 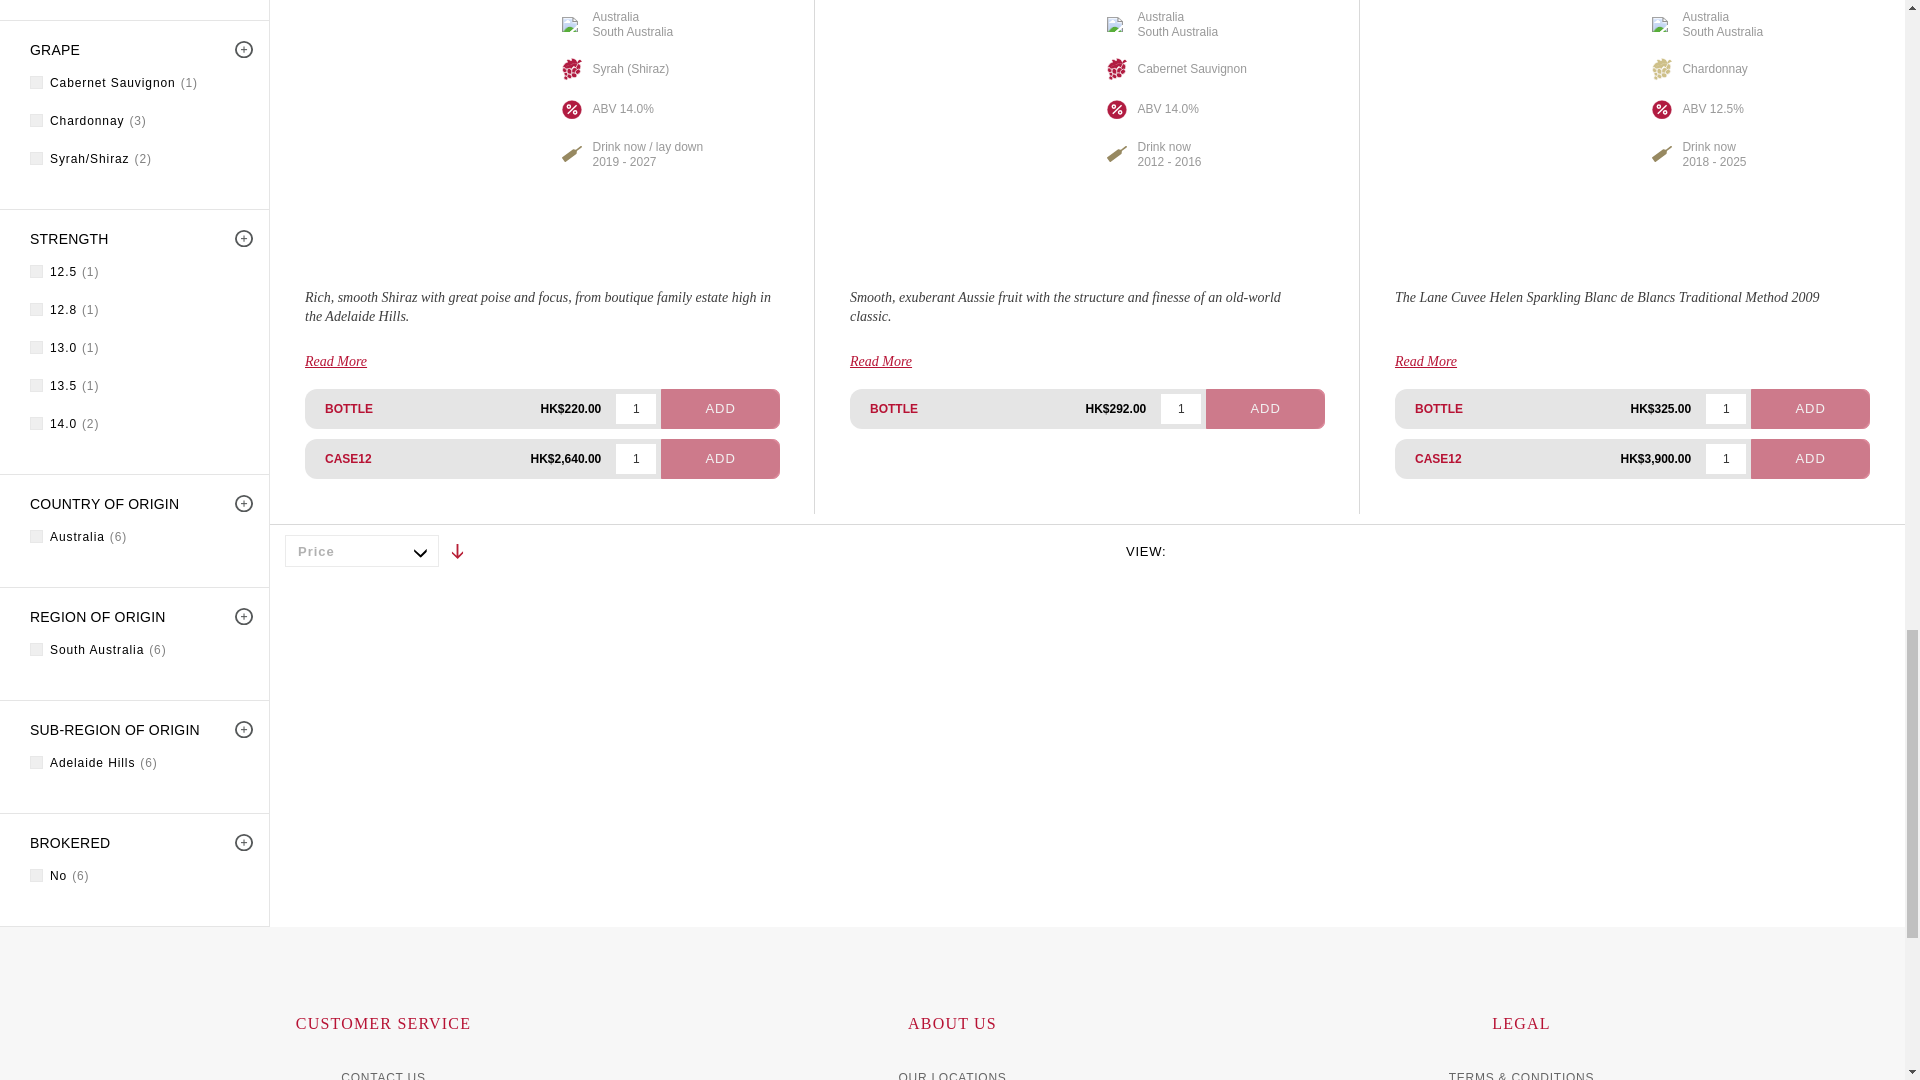 I want to click on Quantity, so click(x=1181, y=409).